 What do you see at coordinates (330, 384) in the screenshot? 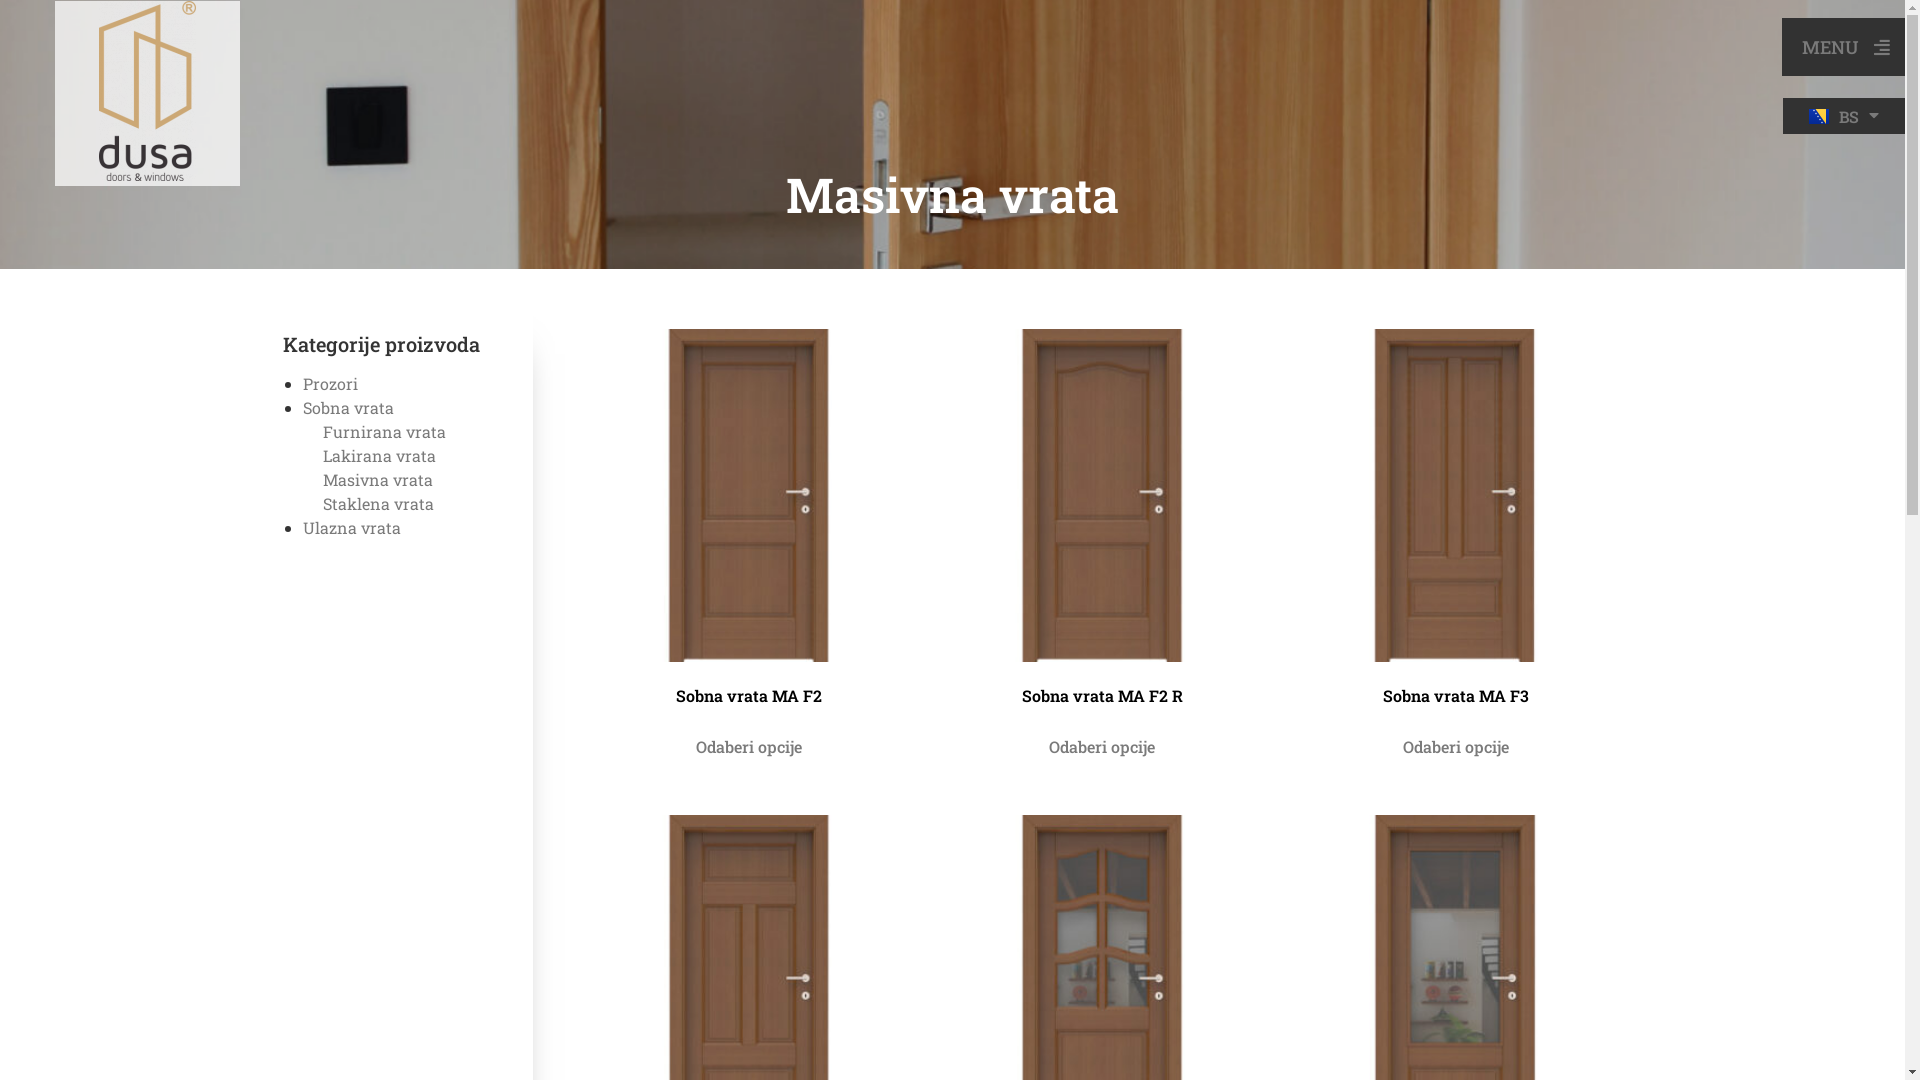
I see `Prozori` at bounding box center [330, 384].